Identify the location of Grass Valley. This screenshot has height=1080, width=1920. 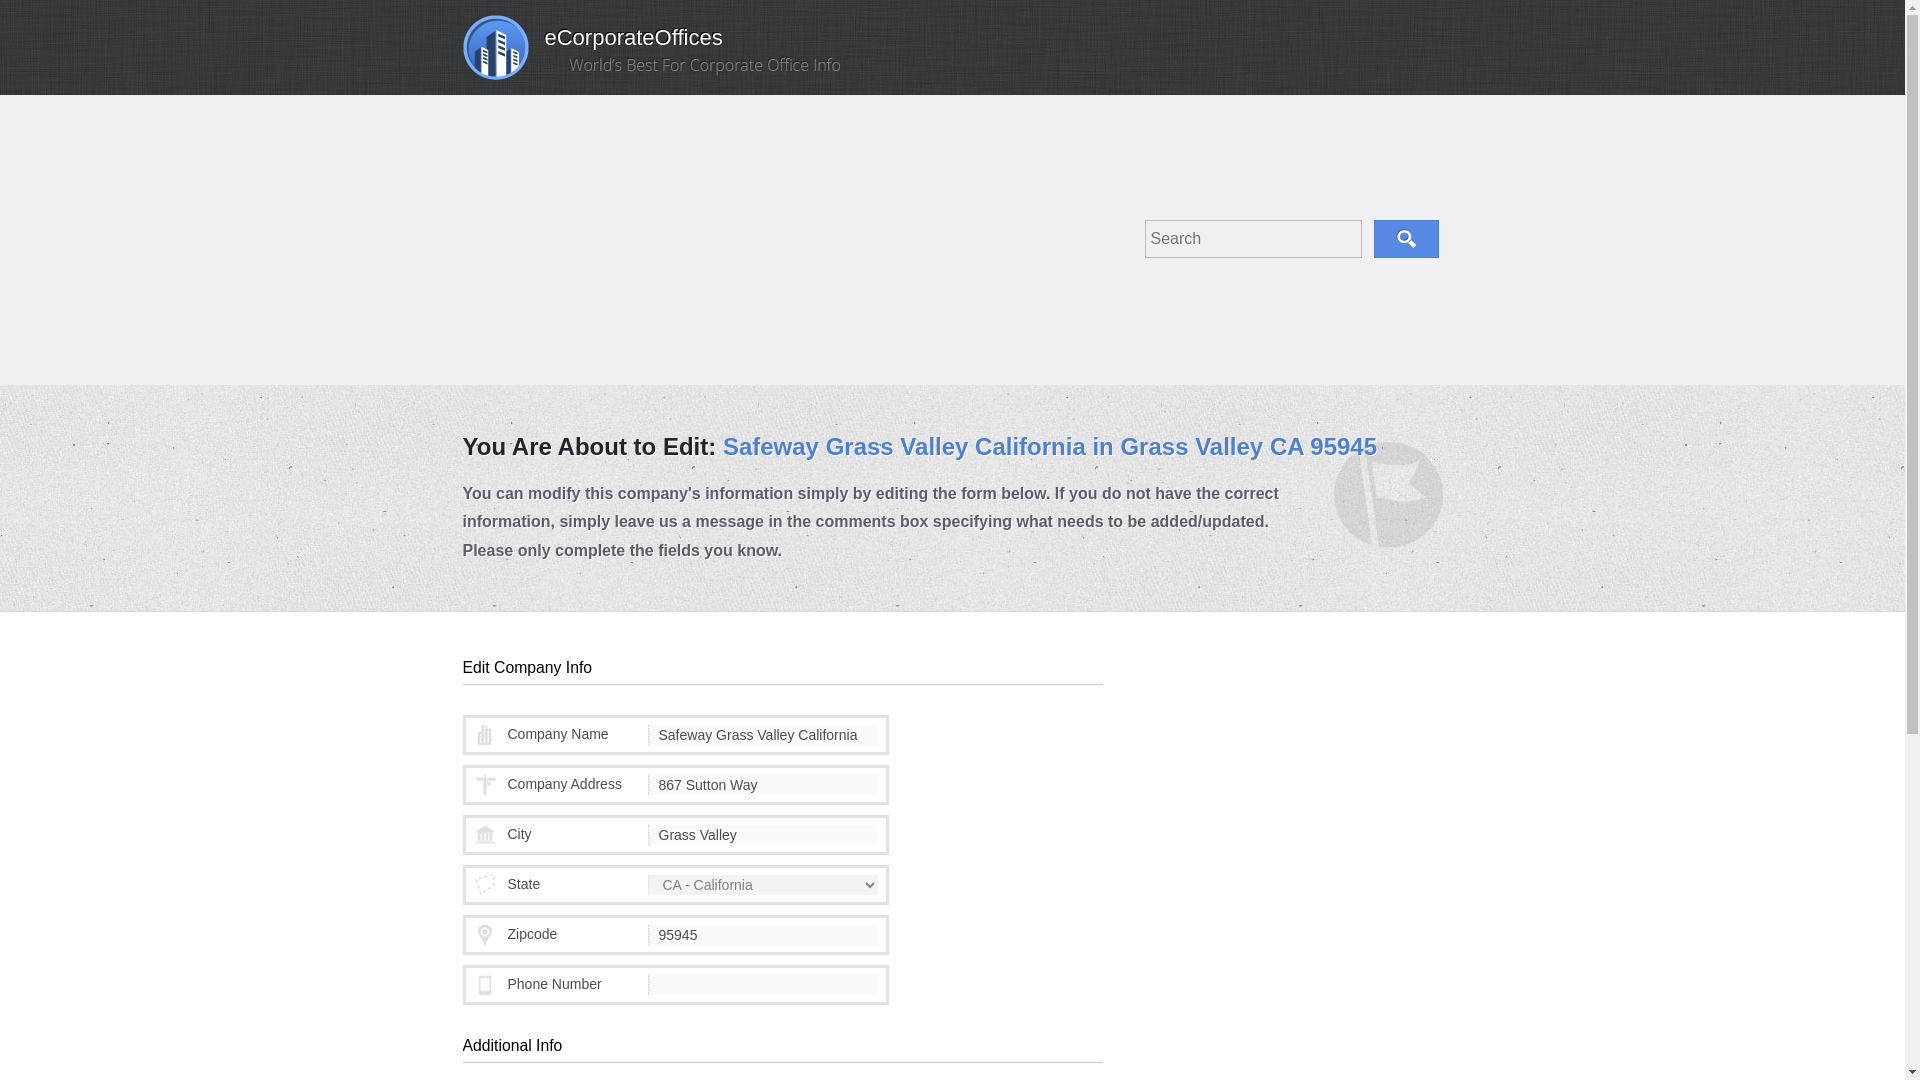
(762, 834).